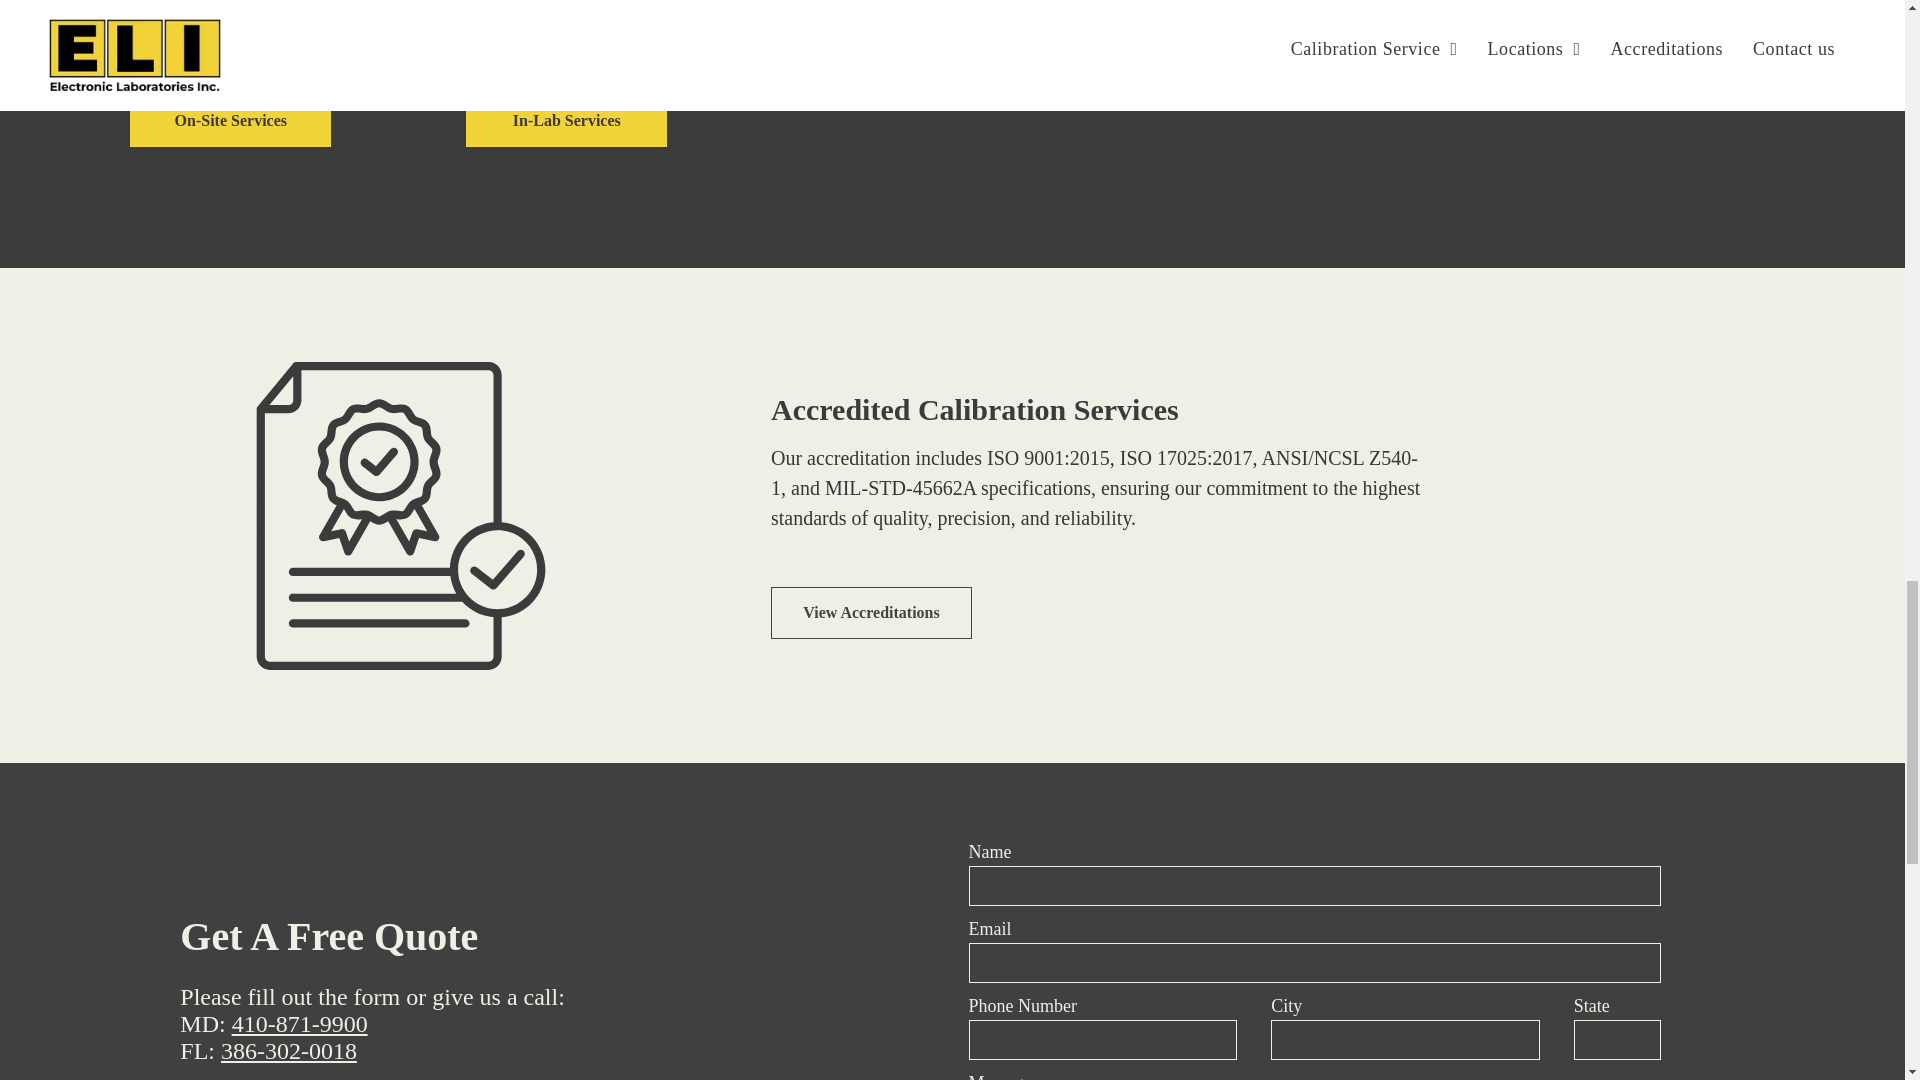 The image size is (1920, 1080). I want to click on electronic calibration services, so click(401, 515).